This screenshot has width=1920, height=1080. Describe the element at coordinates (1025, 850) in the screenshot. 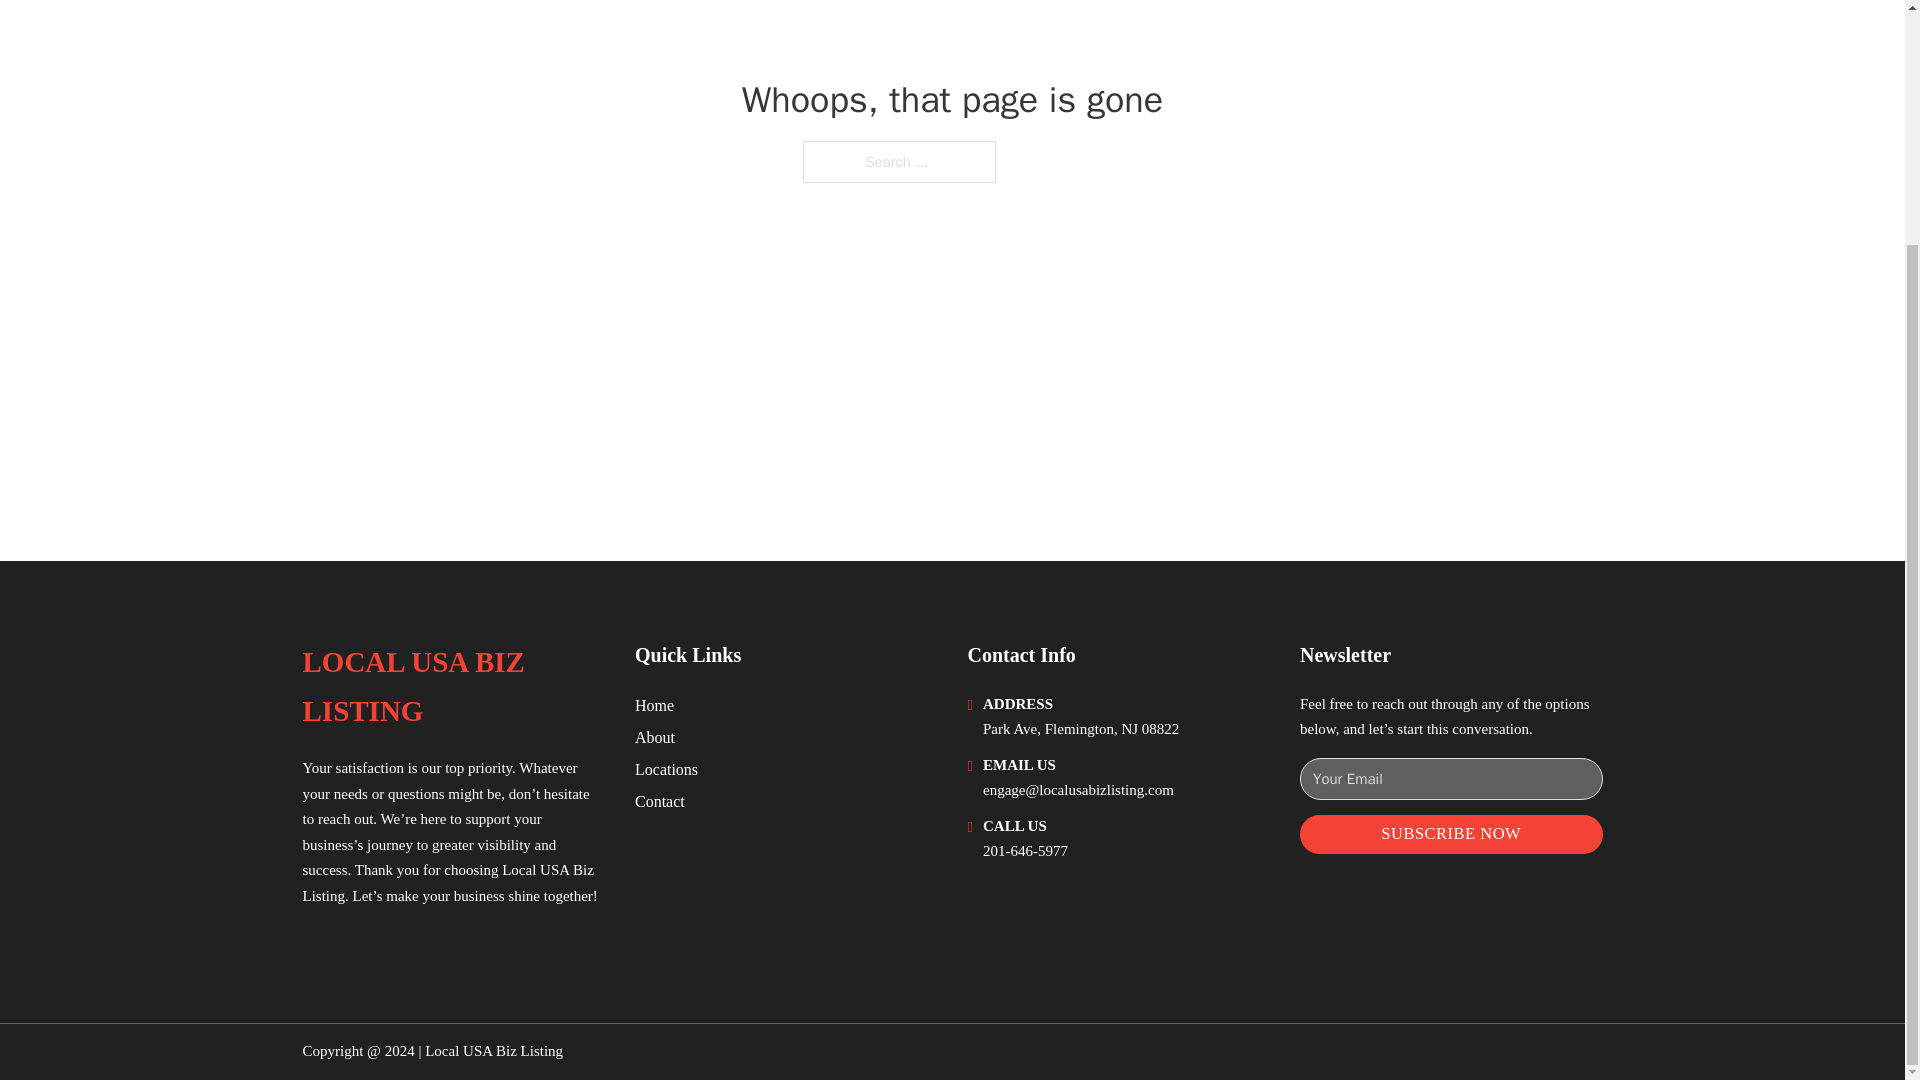

I see `201-646-5977` at that location.